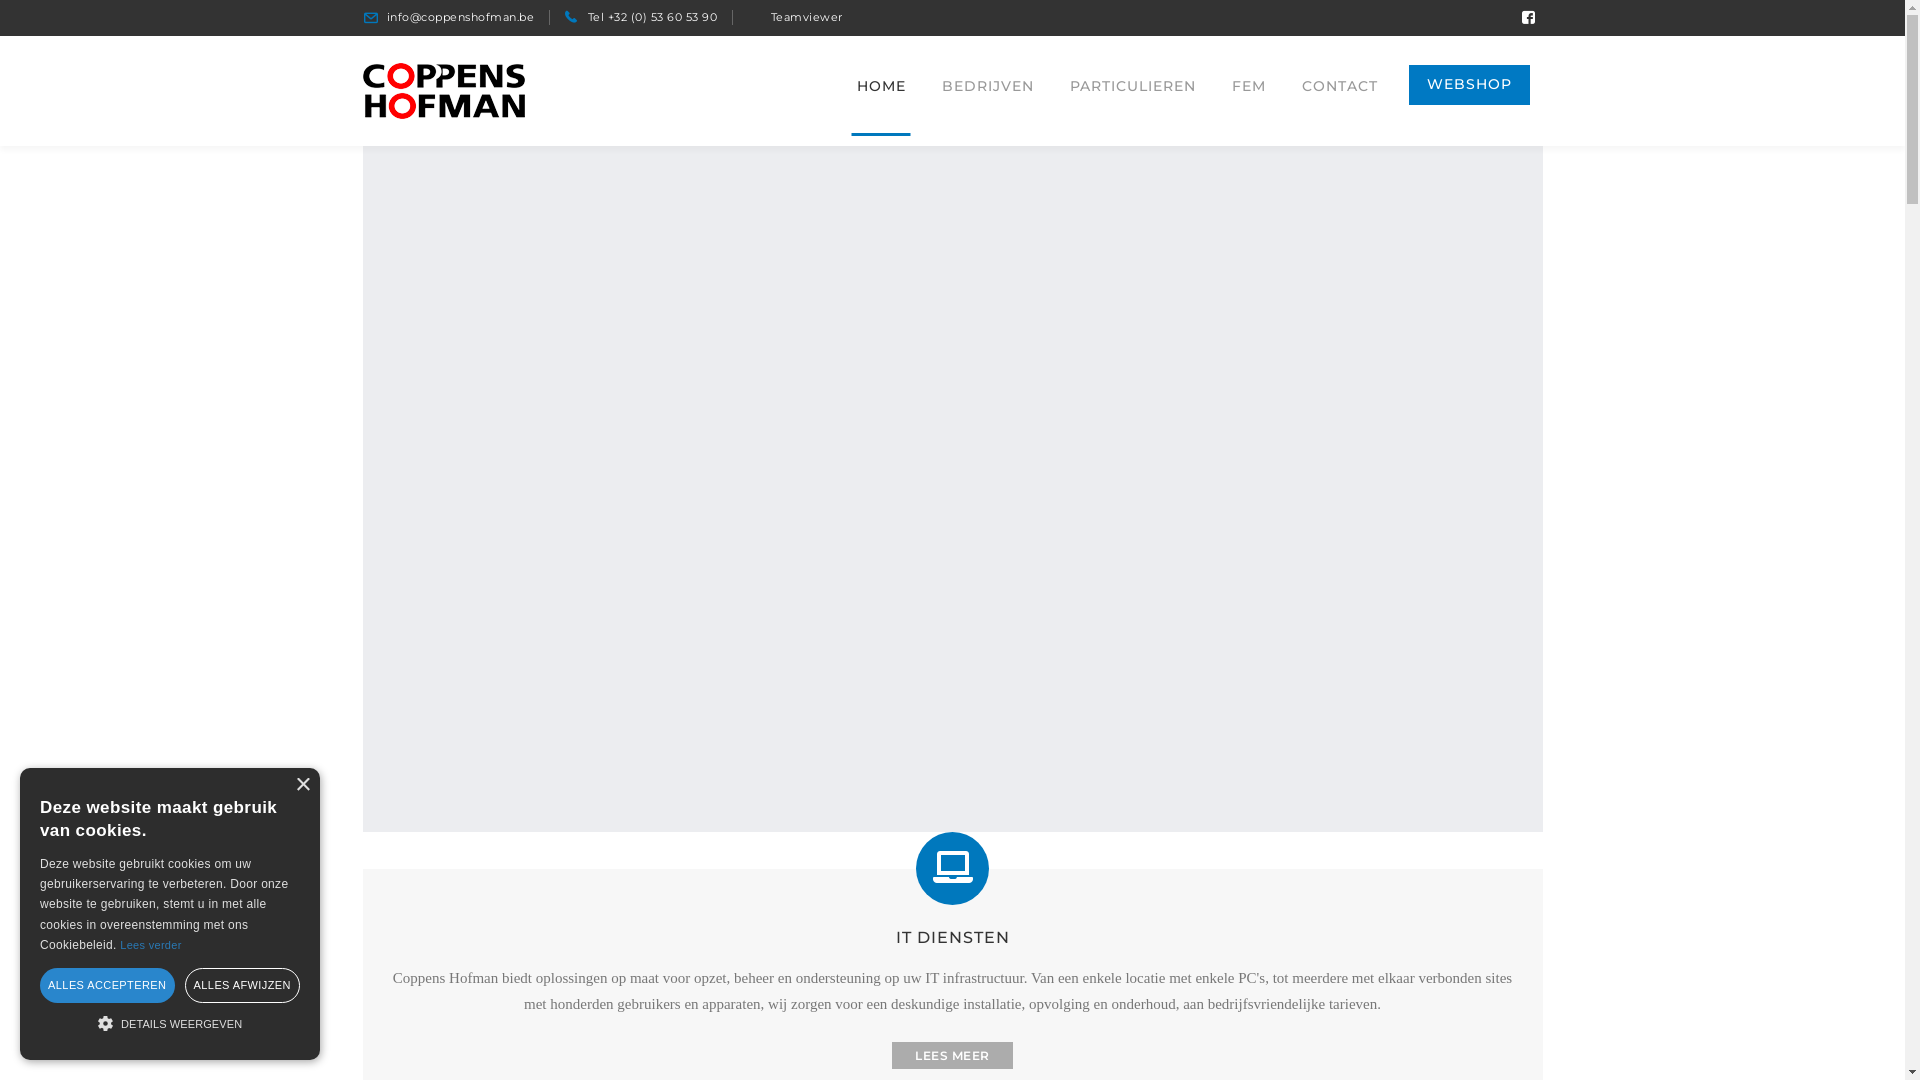 The height and width of the screenshot is (1080, 1920). Describe the element at coordinates (952, 1056) in the screenshot. I see `LEES MEER` at that location.